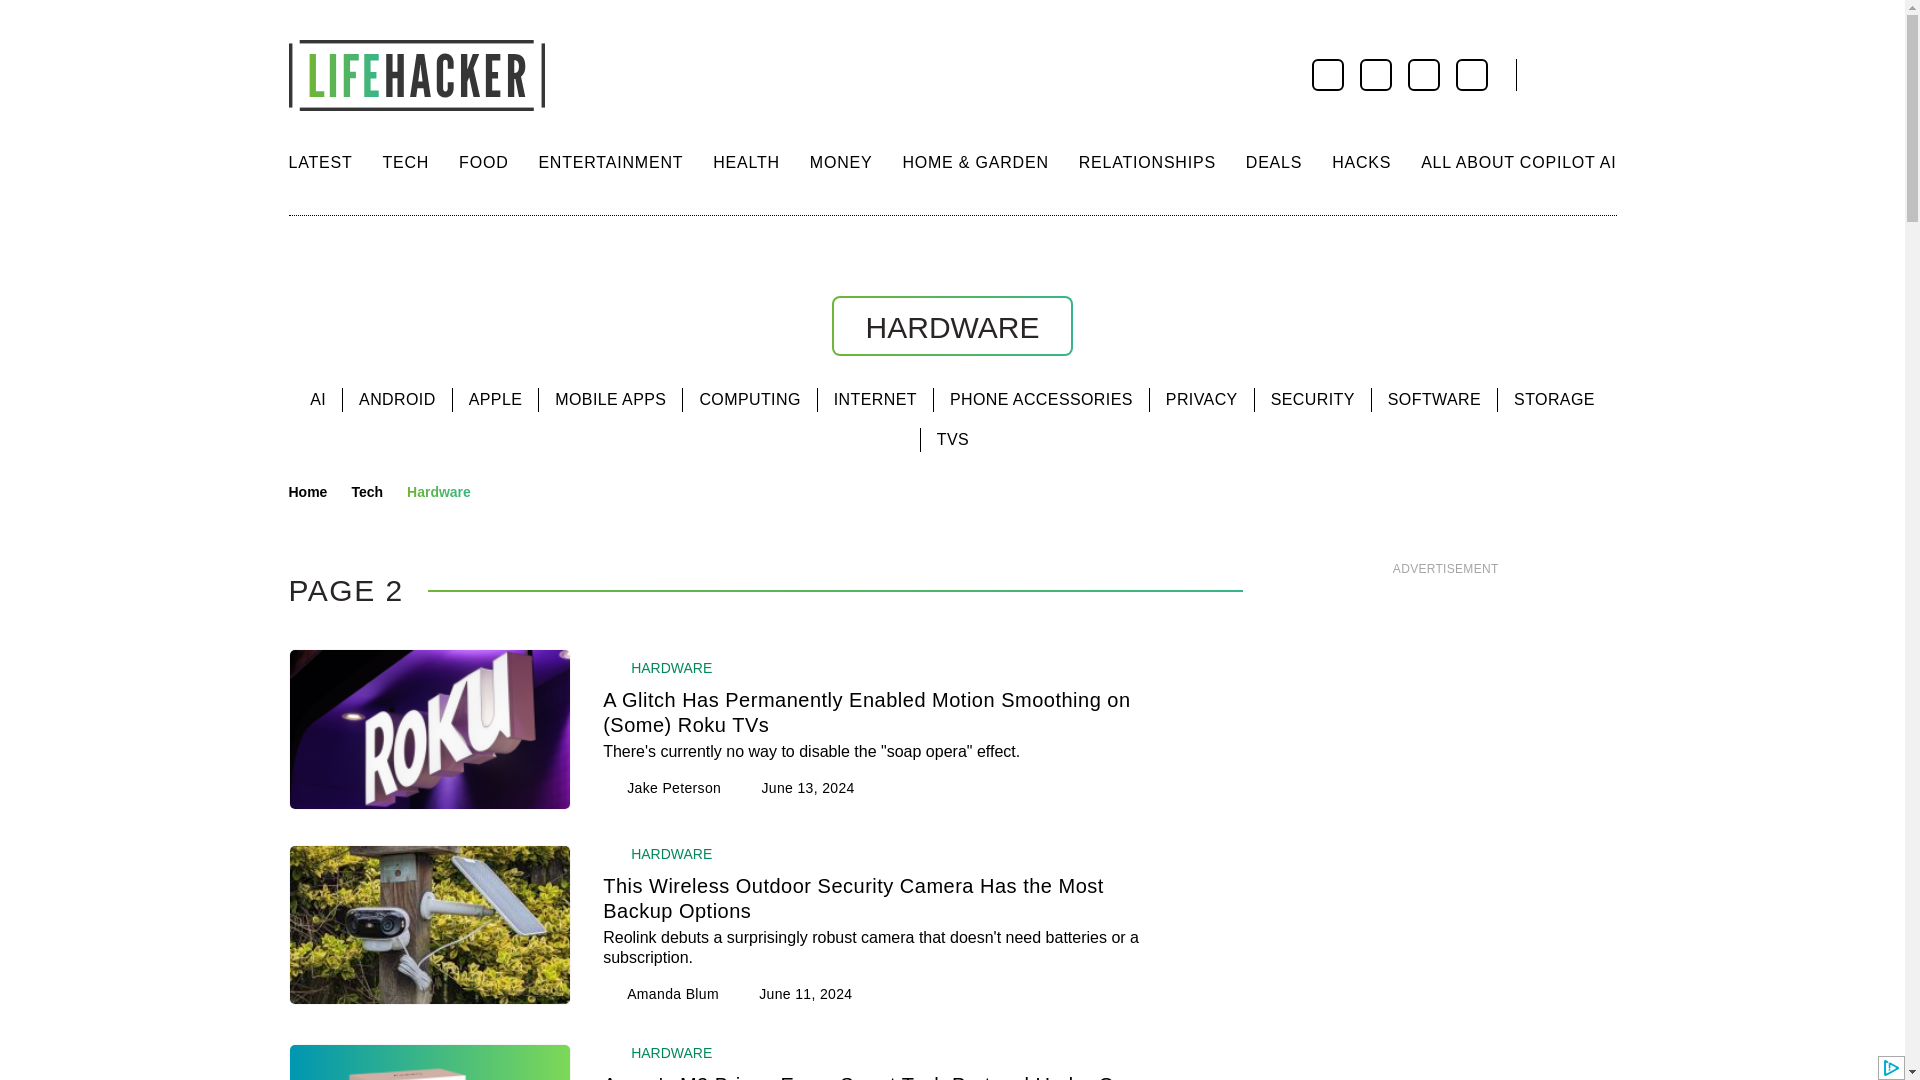 This screenshot has height=1080, width=1920. What do you see at coordinates (842, 162) in the screenshot?
I see `MONEY` at bounding box center [842, 162].